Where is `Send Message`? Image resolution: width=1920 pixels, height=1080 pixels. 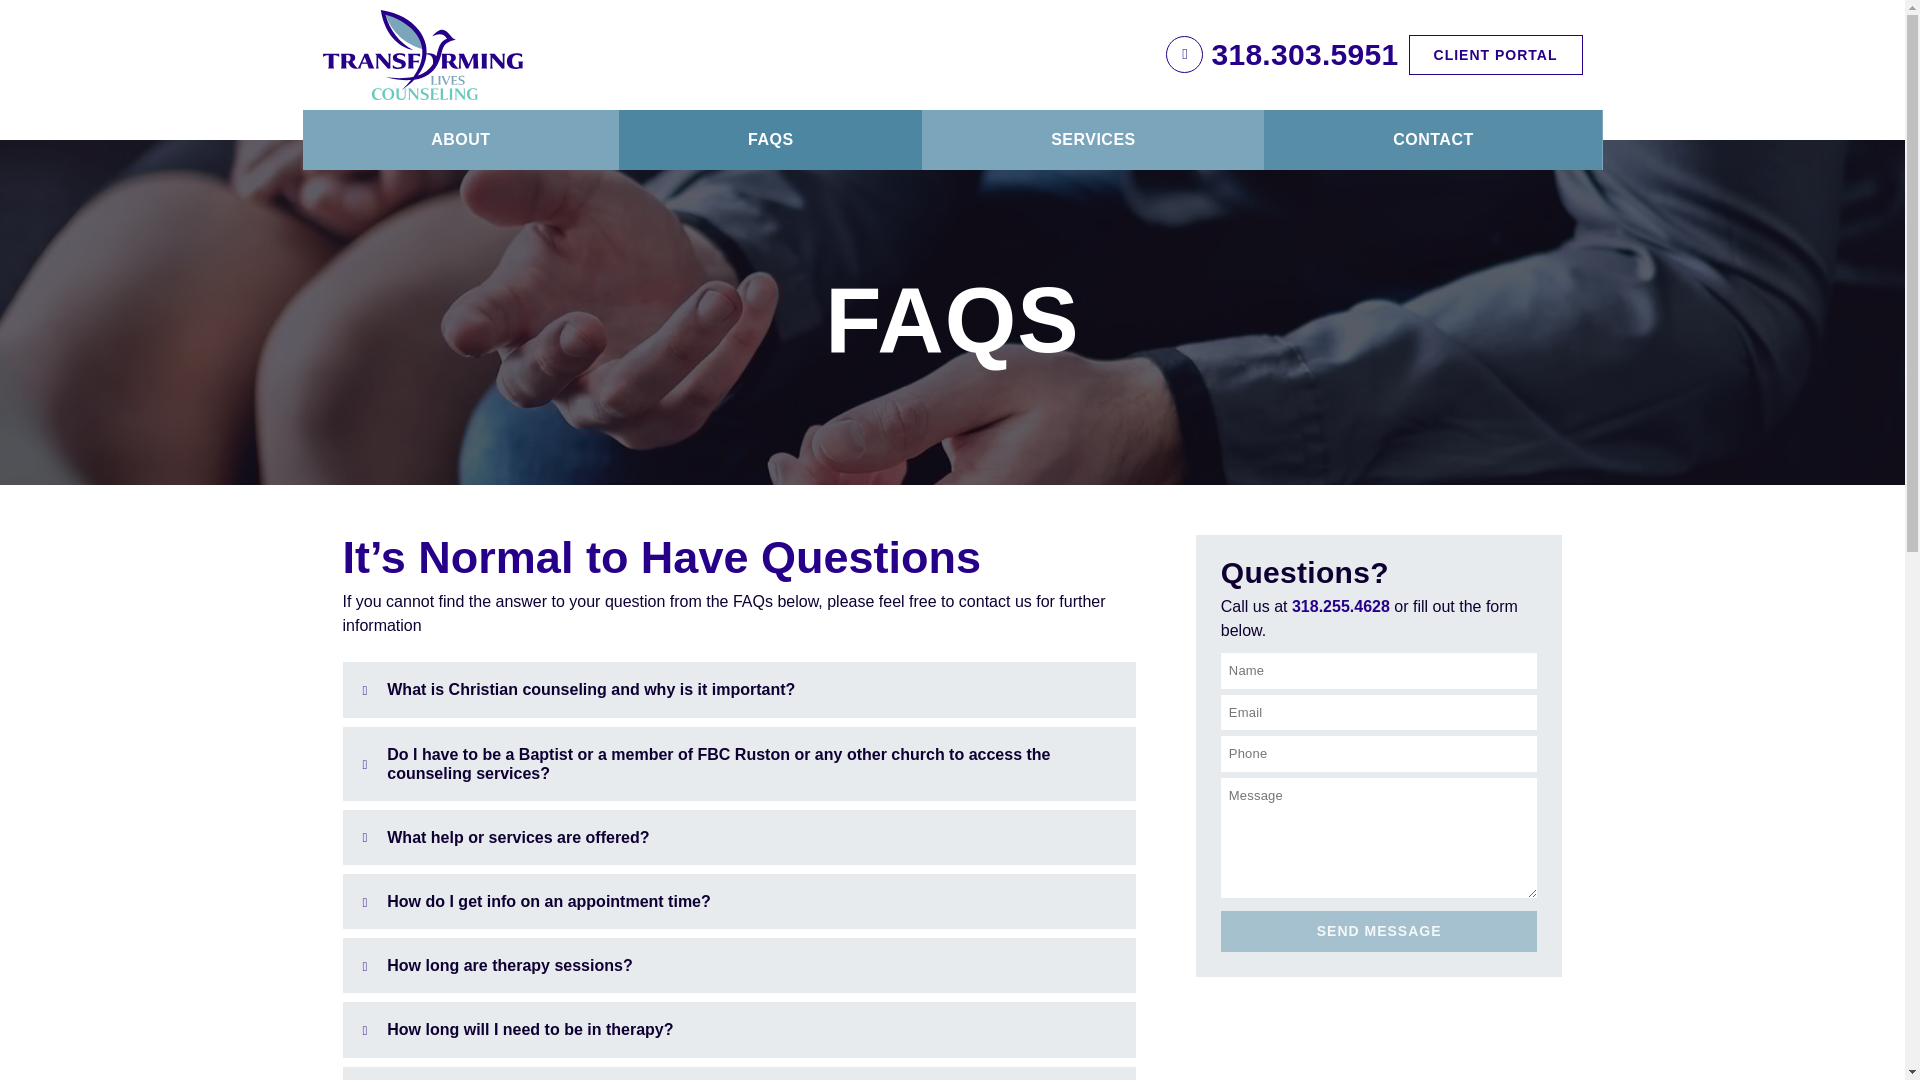 Send Message is located at coordinates (1379, 931).